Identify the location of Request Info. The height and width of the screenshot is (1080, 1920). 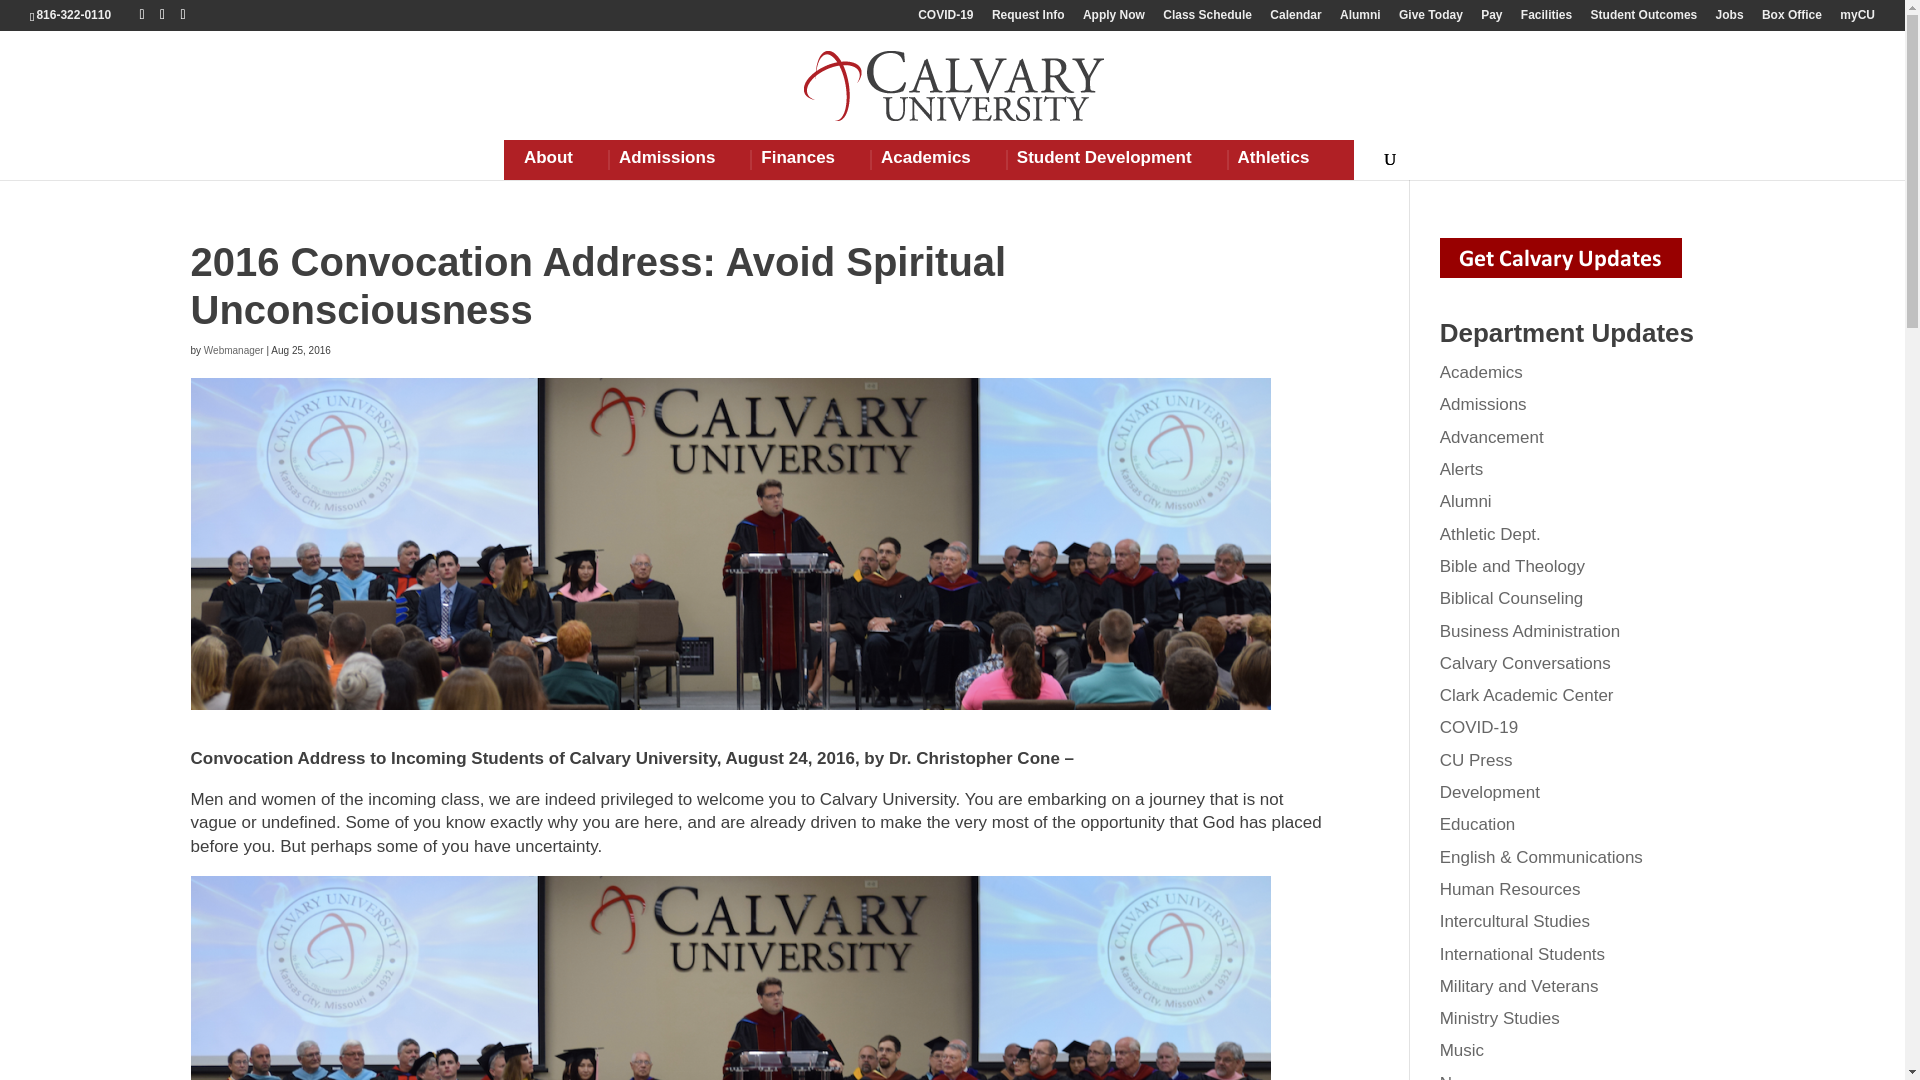
(1028, 19).